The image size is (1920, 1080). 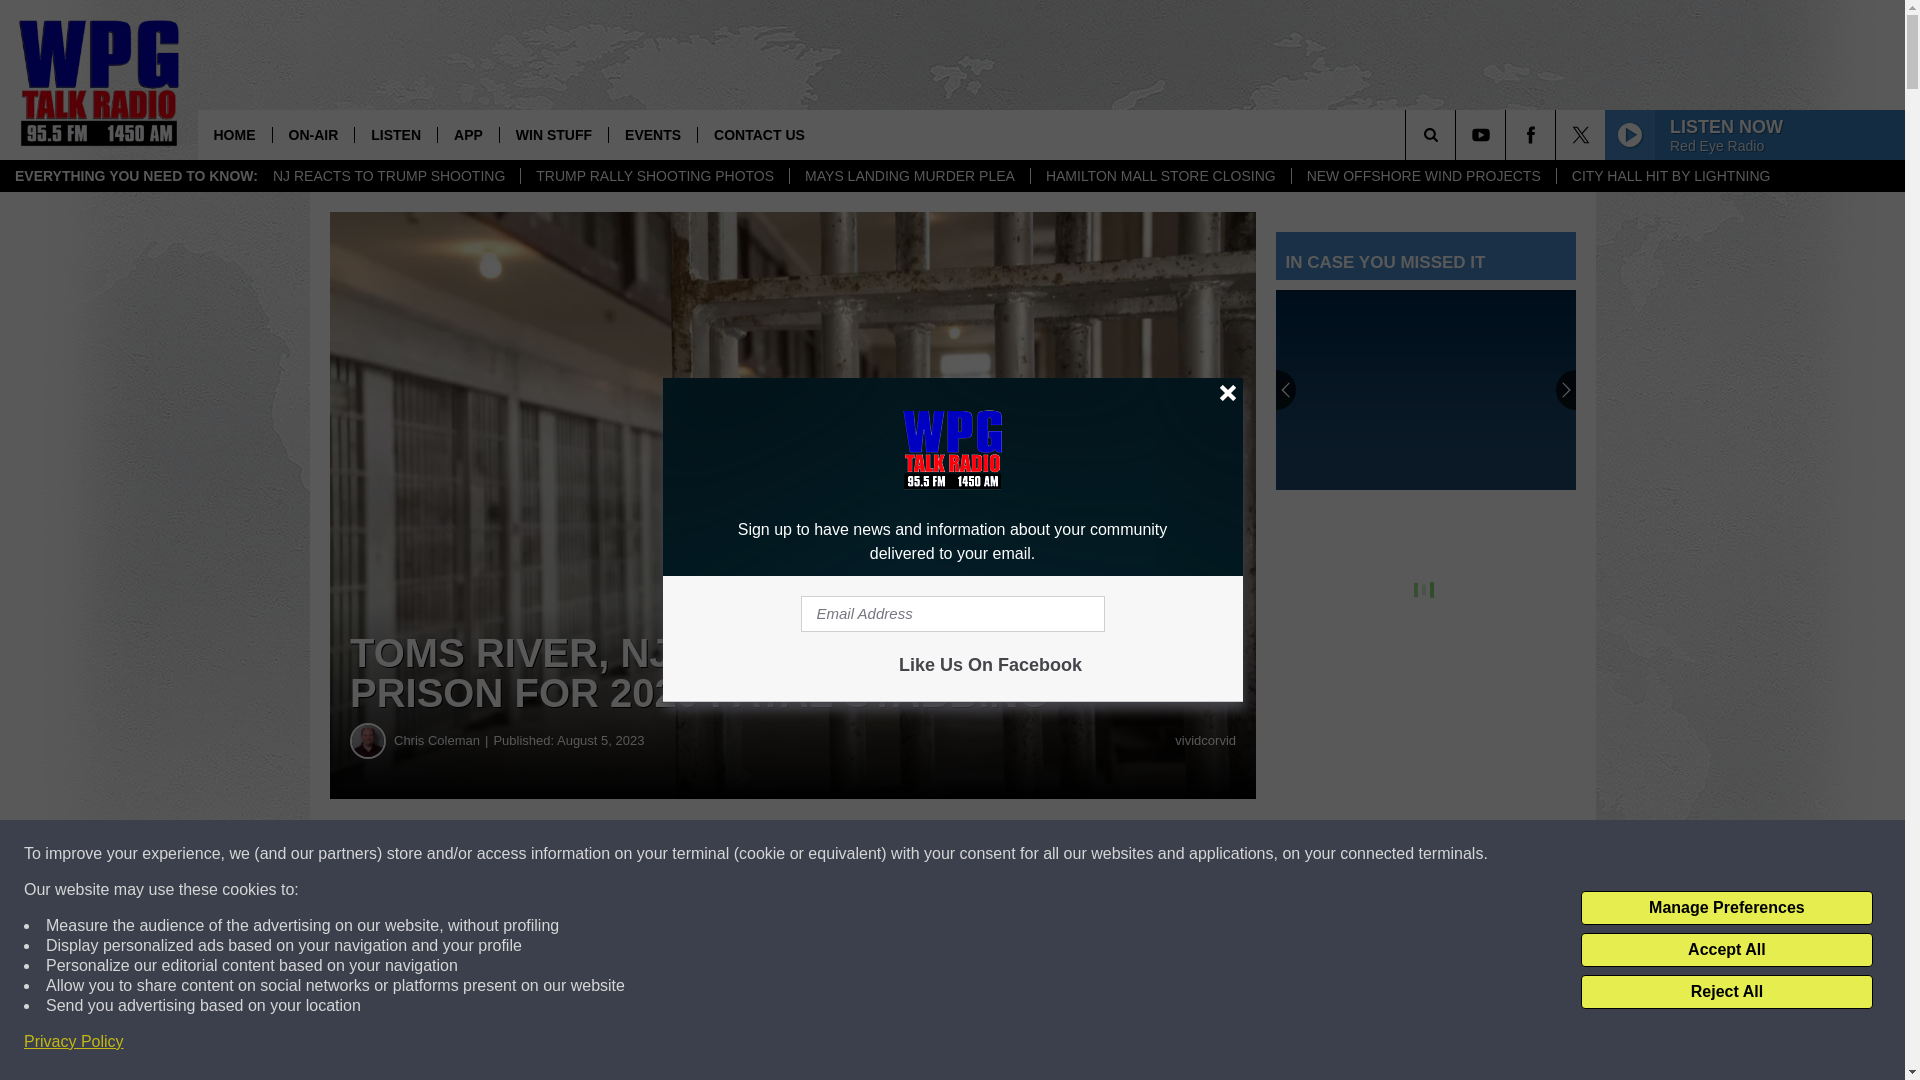 I want to click on ON-AIR, so click(x=314, y=134).